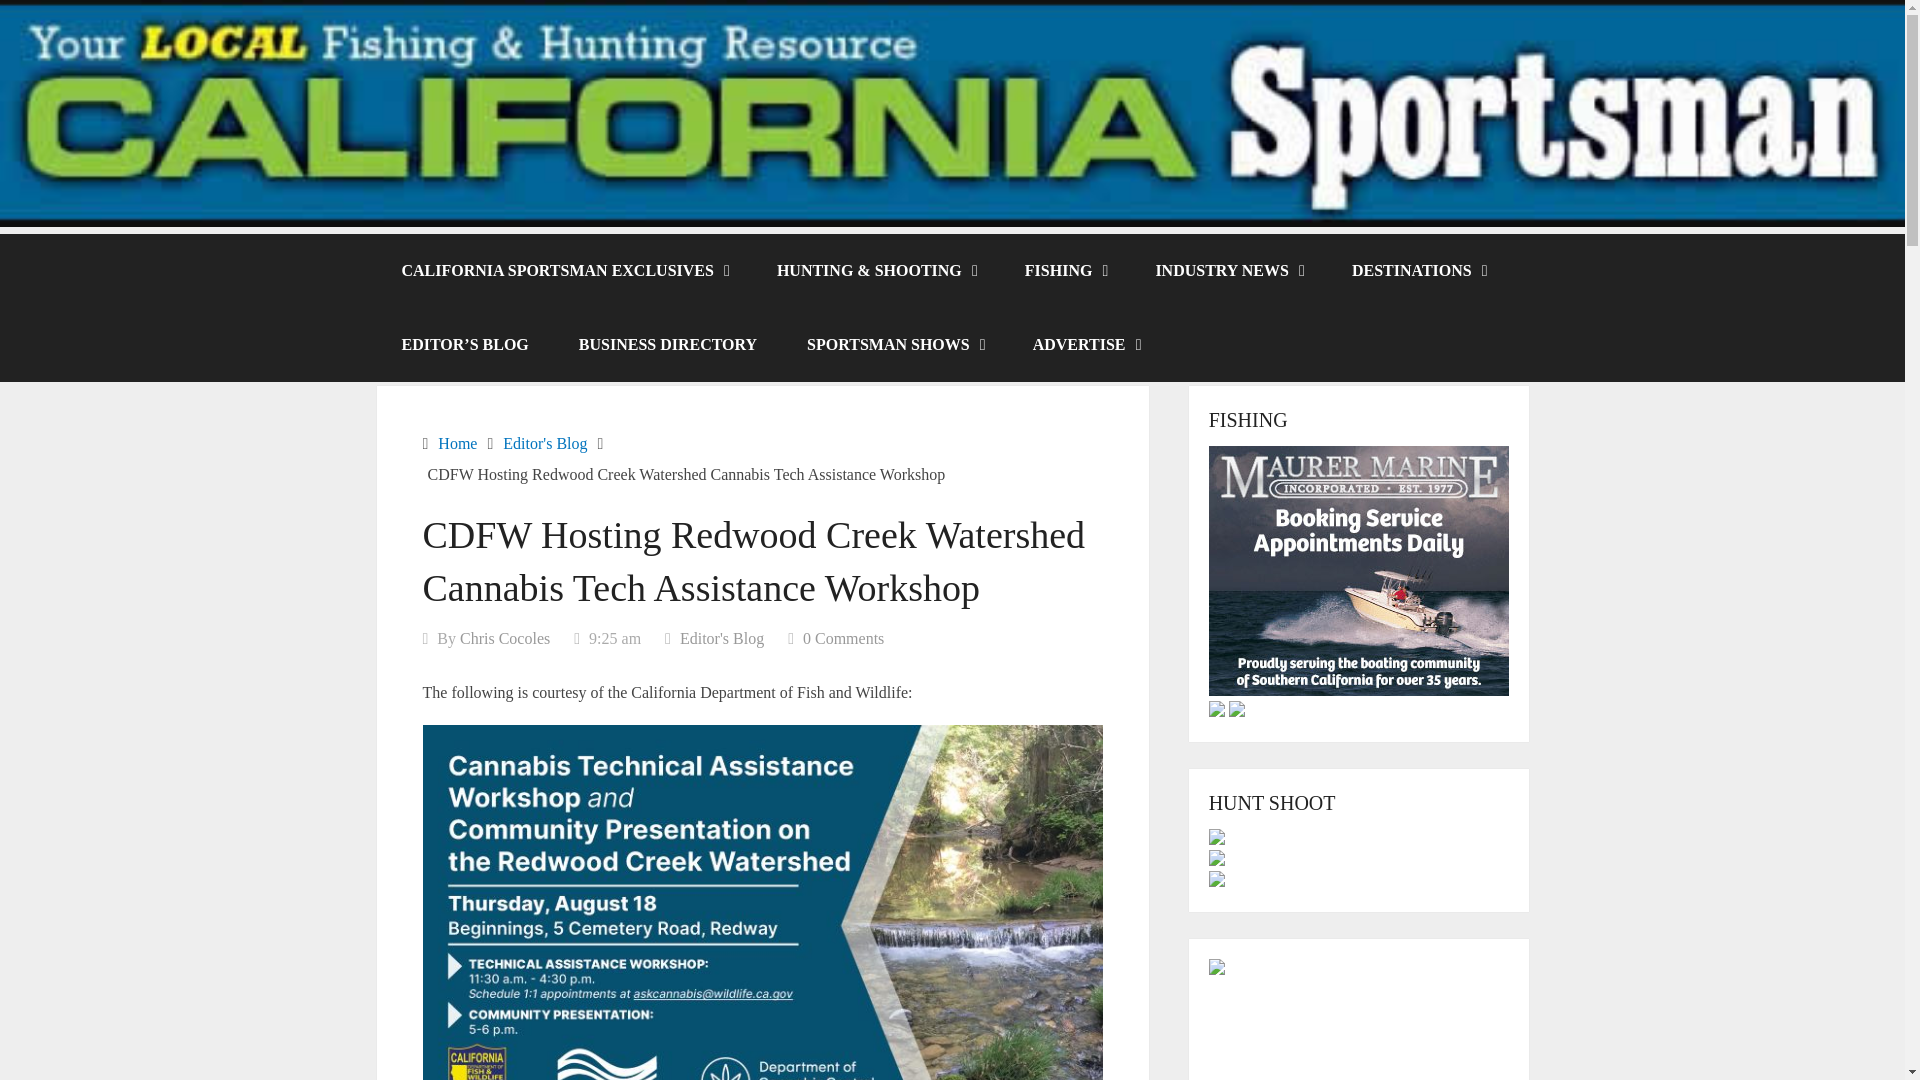 The image size is (1920, 1080). Describe the element at coordinates (1086, 344) in the screenshot. I see `ADVERTISE` at that location.